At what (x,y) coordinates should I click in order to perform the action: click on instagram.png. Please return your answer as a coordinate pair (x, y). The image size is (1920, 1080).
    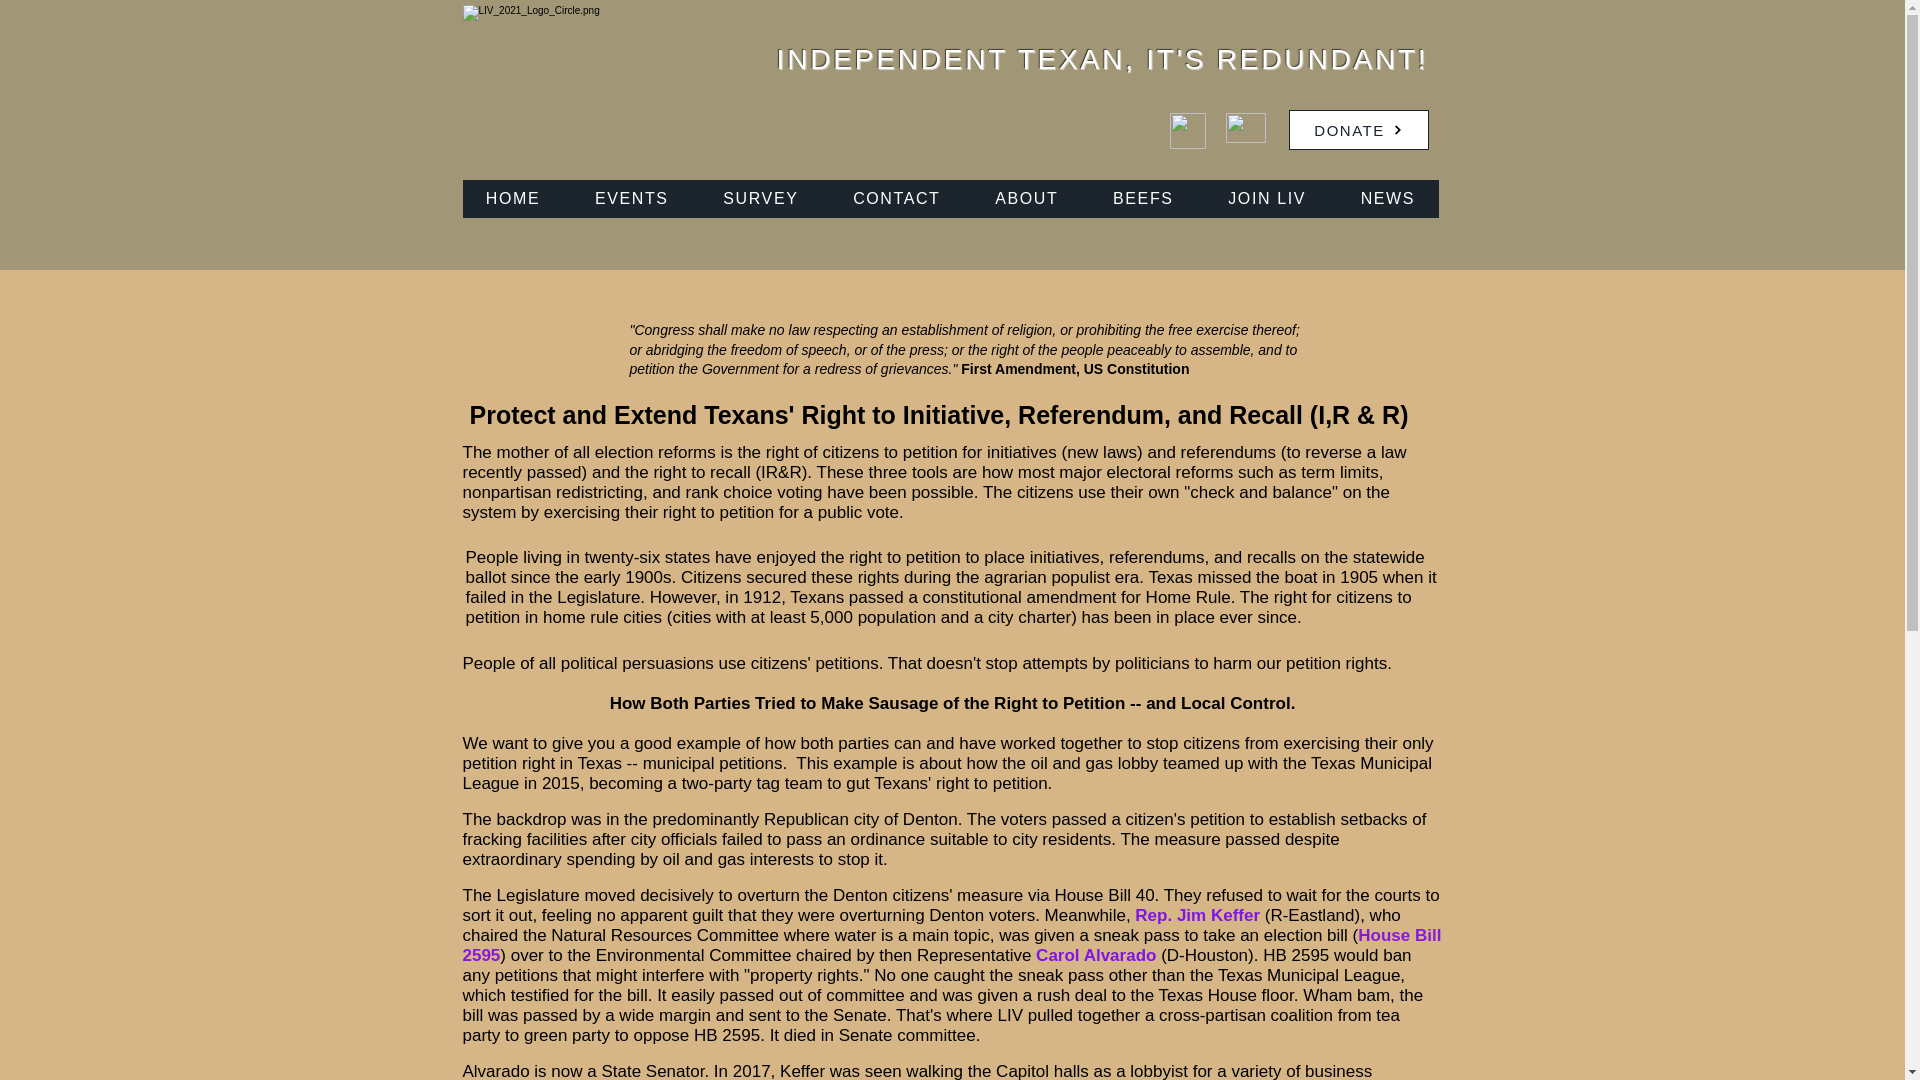
    Looking at the image, I should click on (1187, 131).